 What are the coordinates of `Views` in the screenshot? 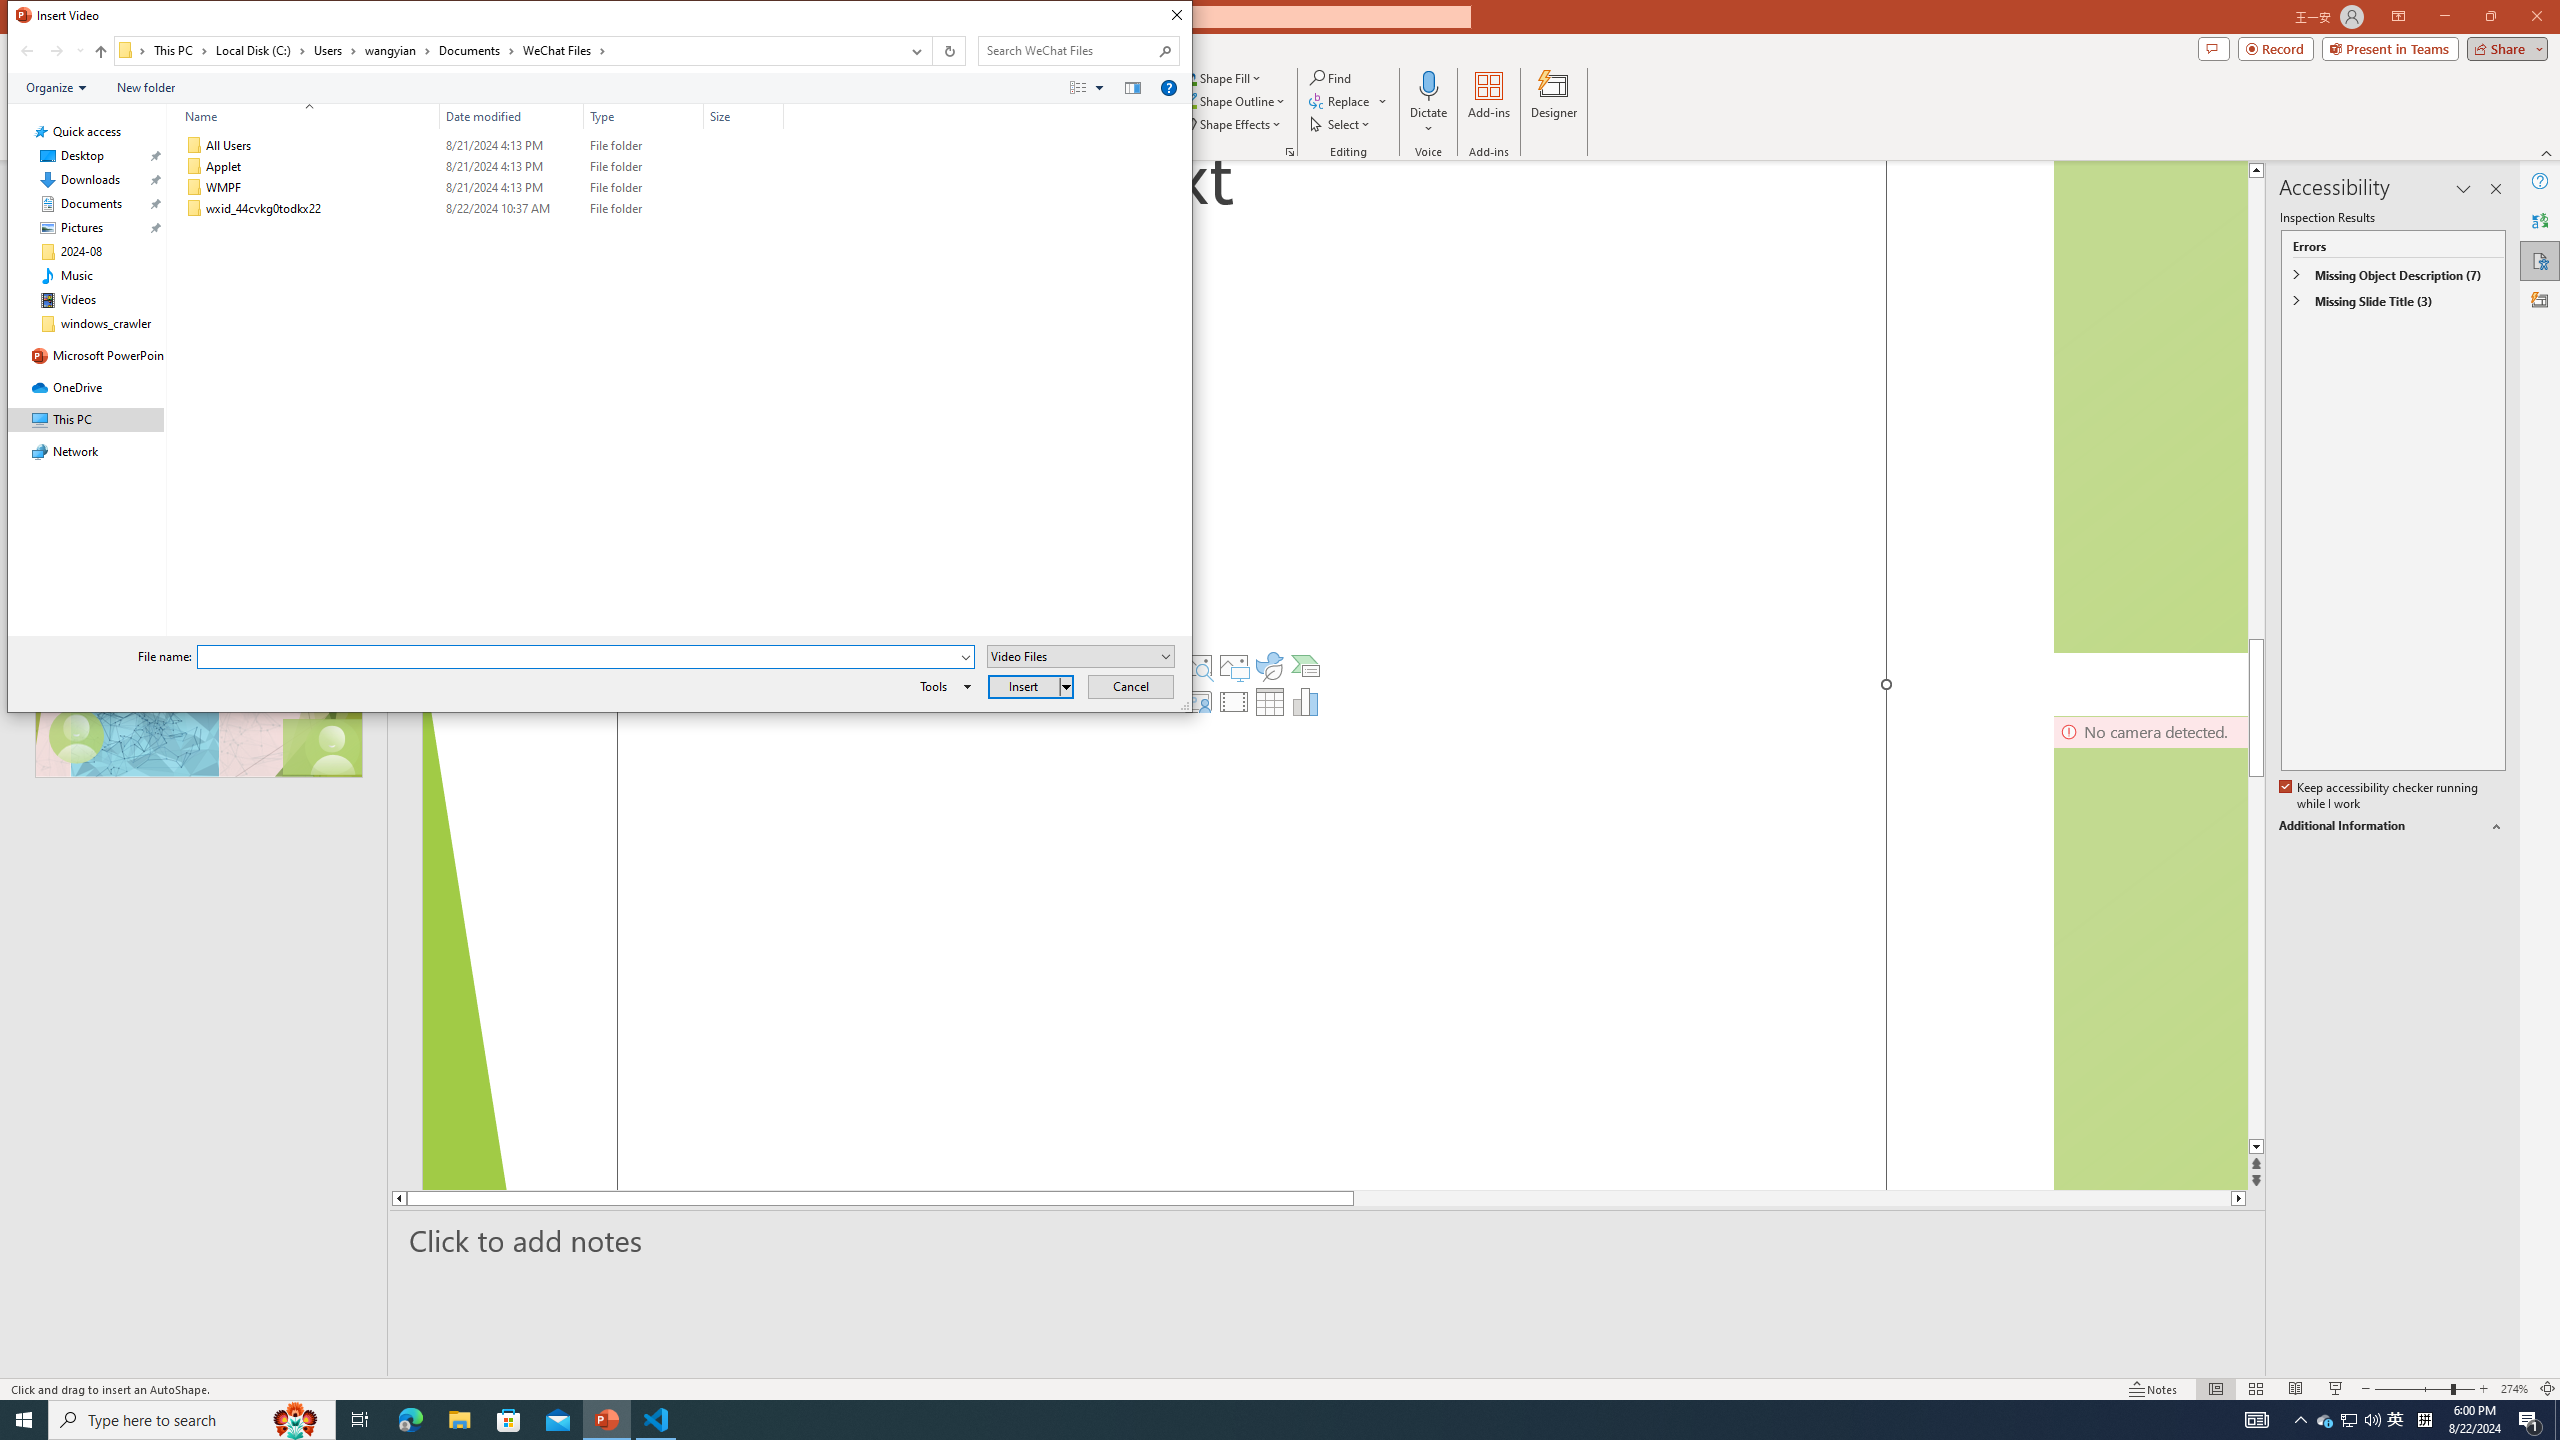 It's located at (1091, 87).